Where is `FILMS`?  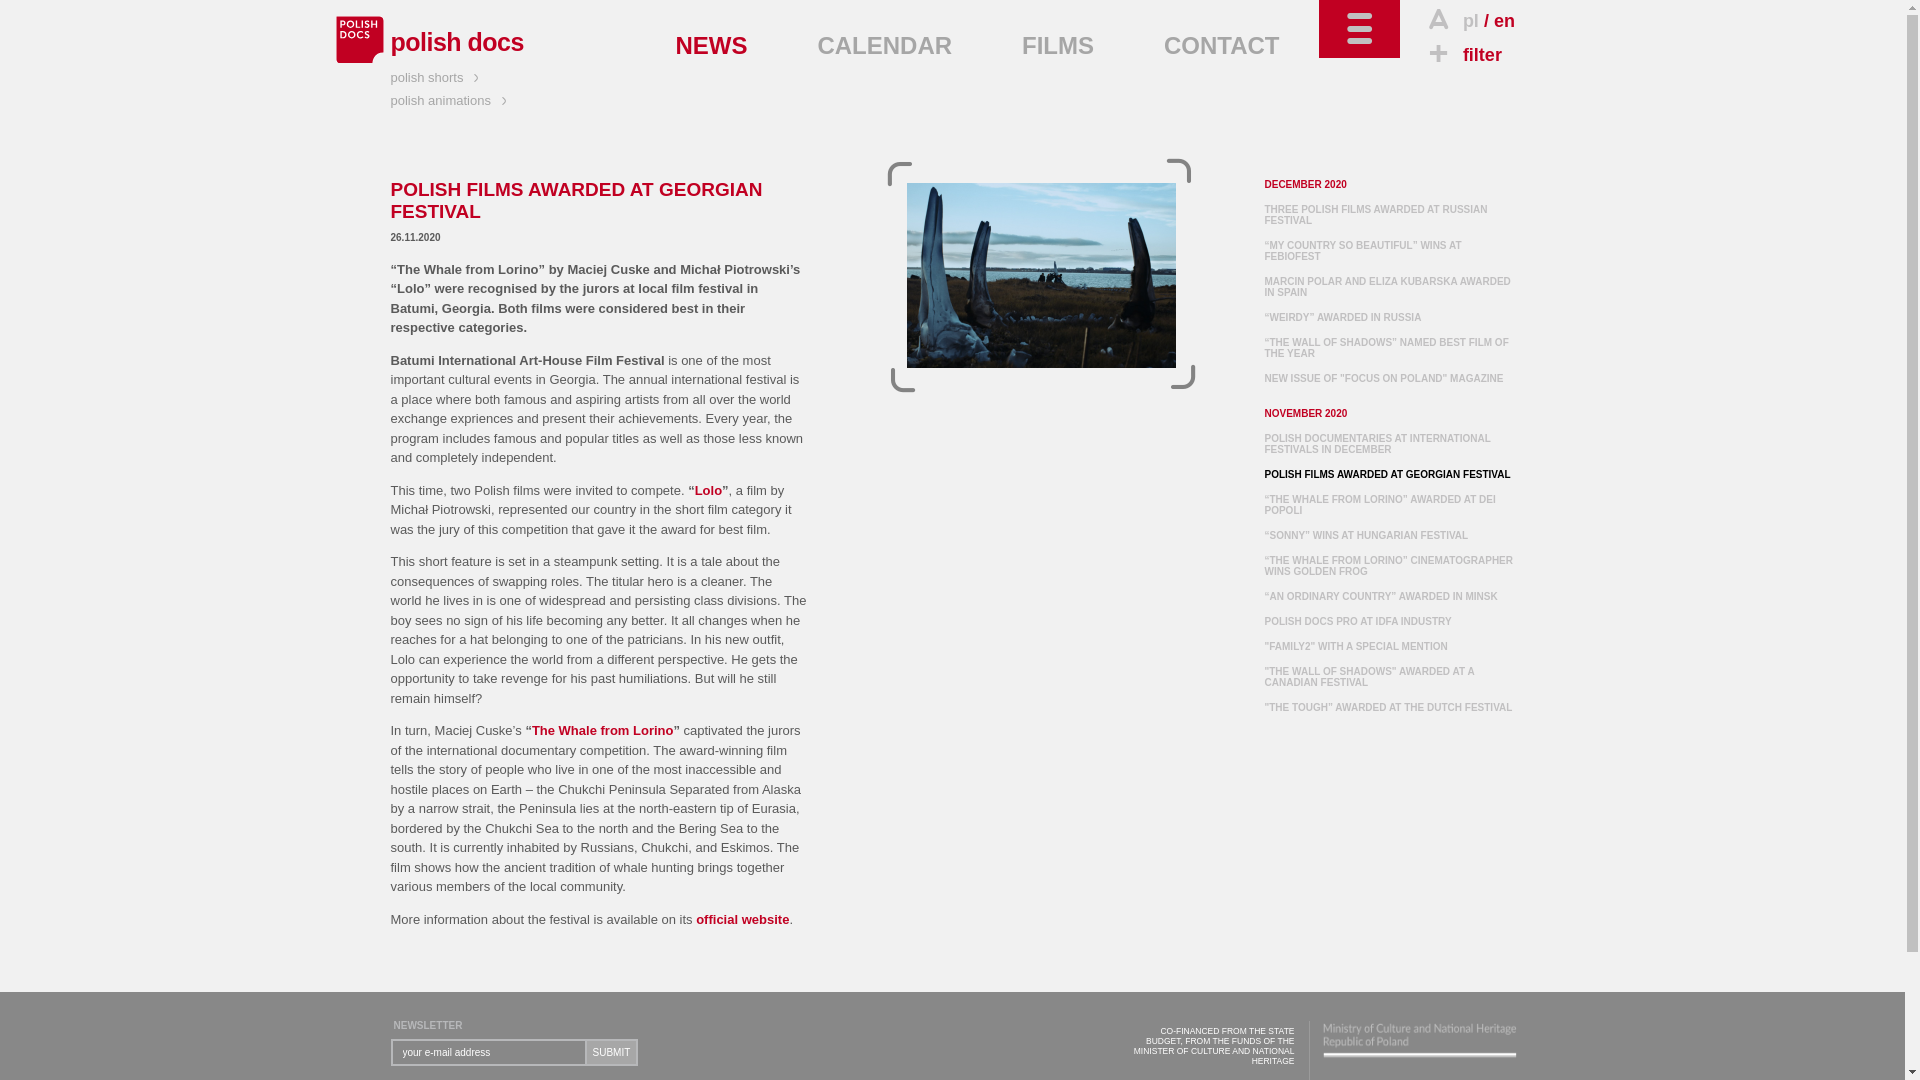
FILMS is located at coordinates (1058, 46).